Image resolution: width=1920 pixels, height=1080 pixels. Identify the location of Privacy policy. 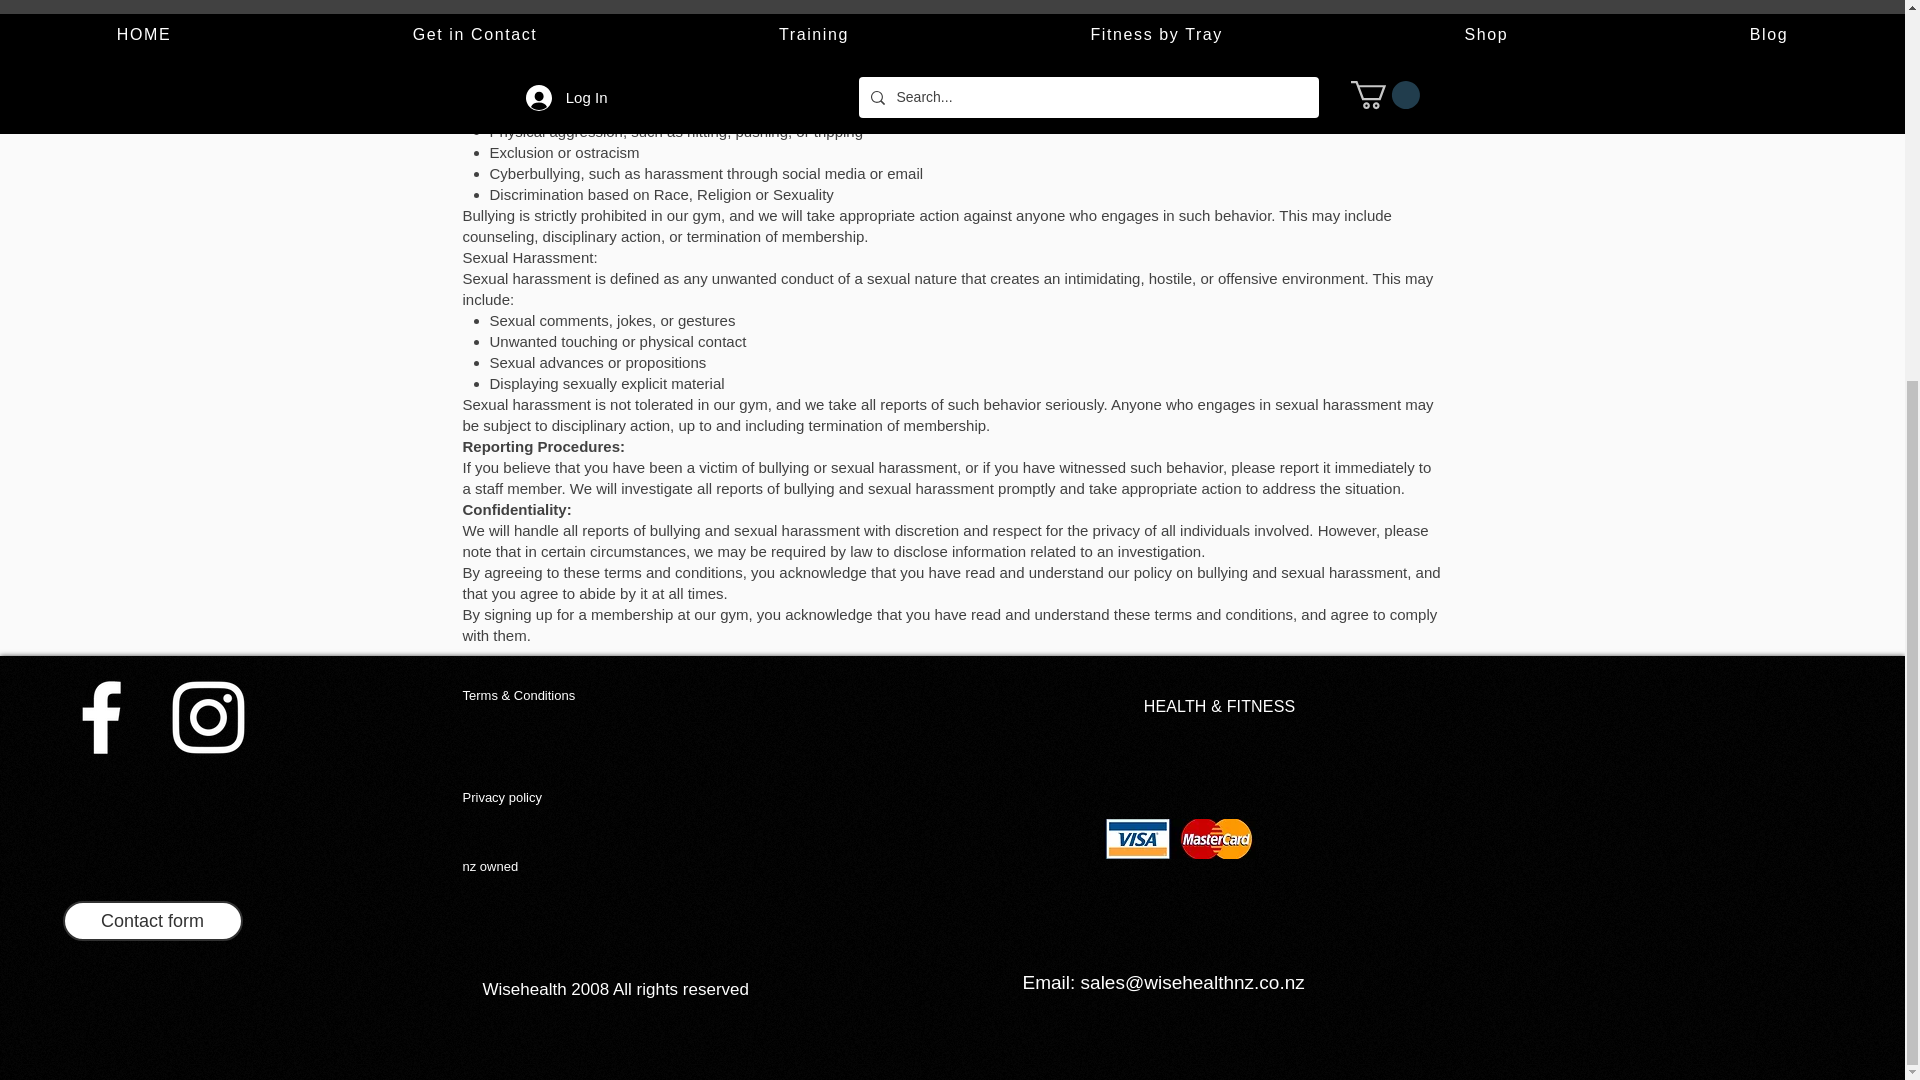
(502, 796).